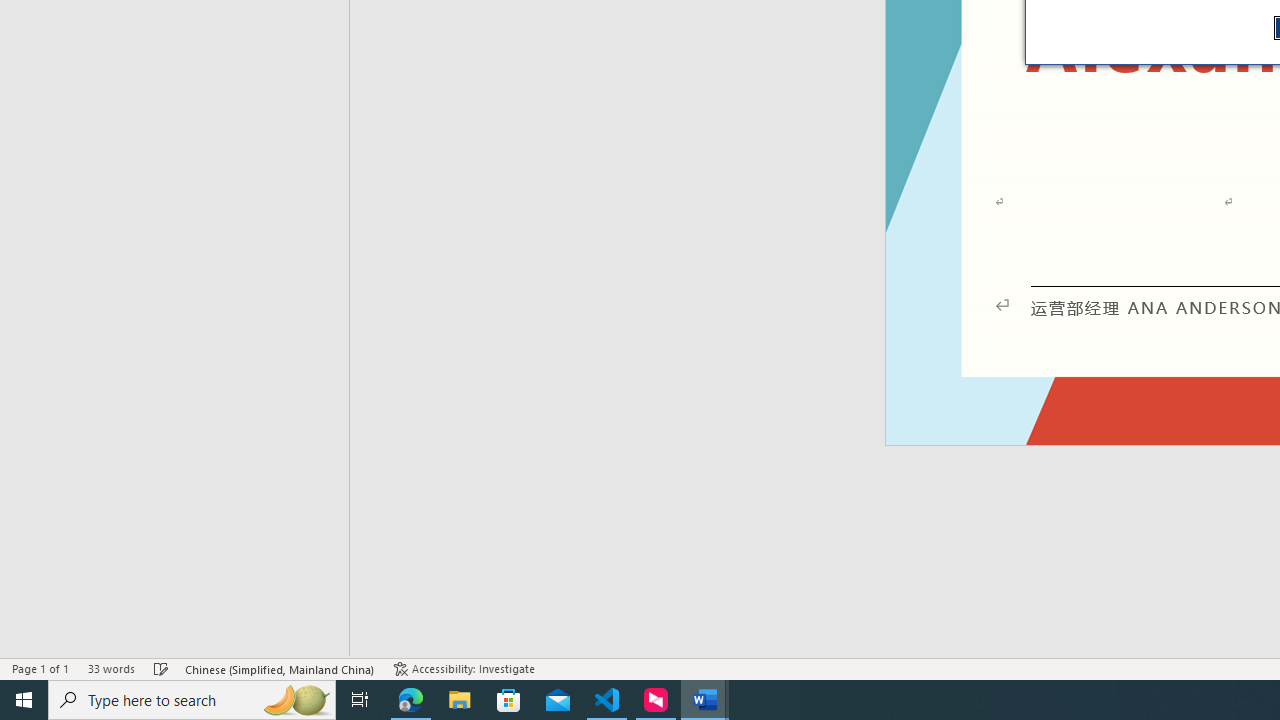  What do you see at coordinates (192, 700) in the screenshot?
I see `Type here to search` at bounding box center [192, 700].